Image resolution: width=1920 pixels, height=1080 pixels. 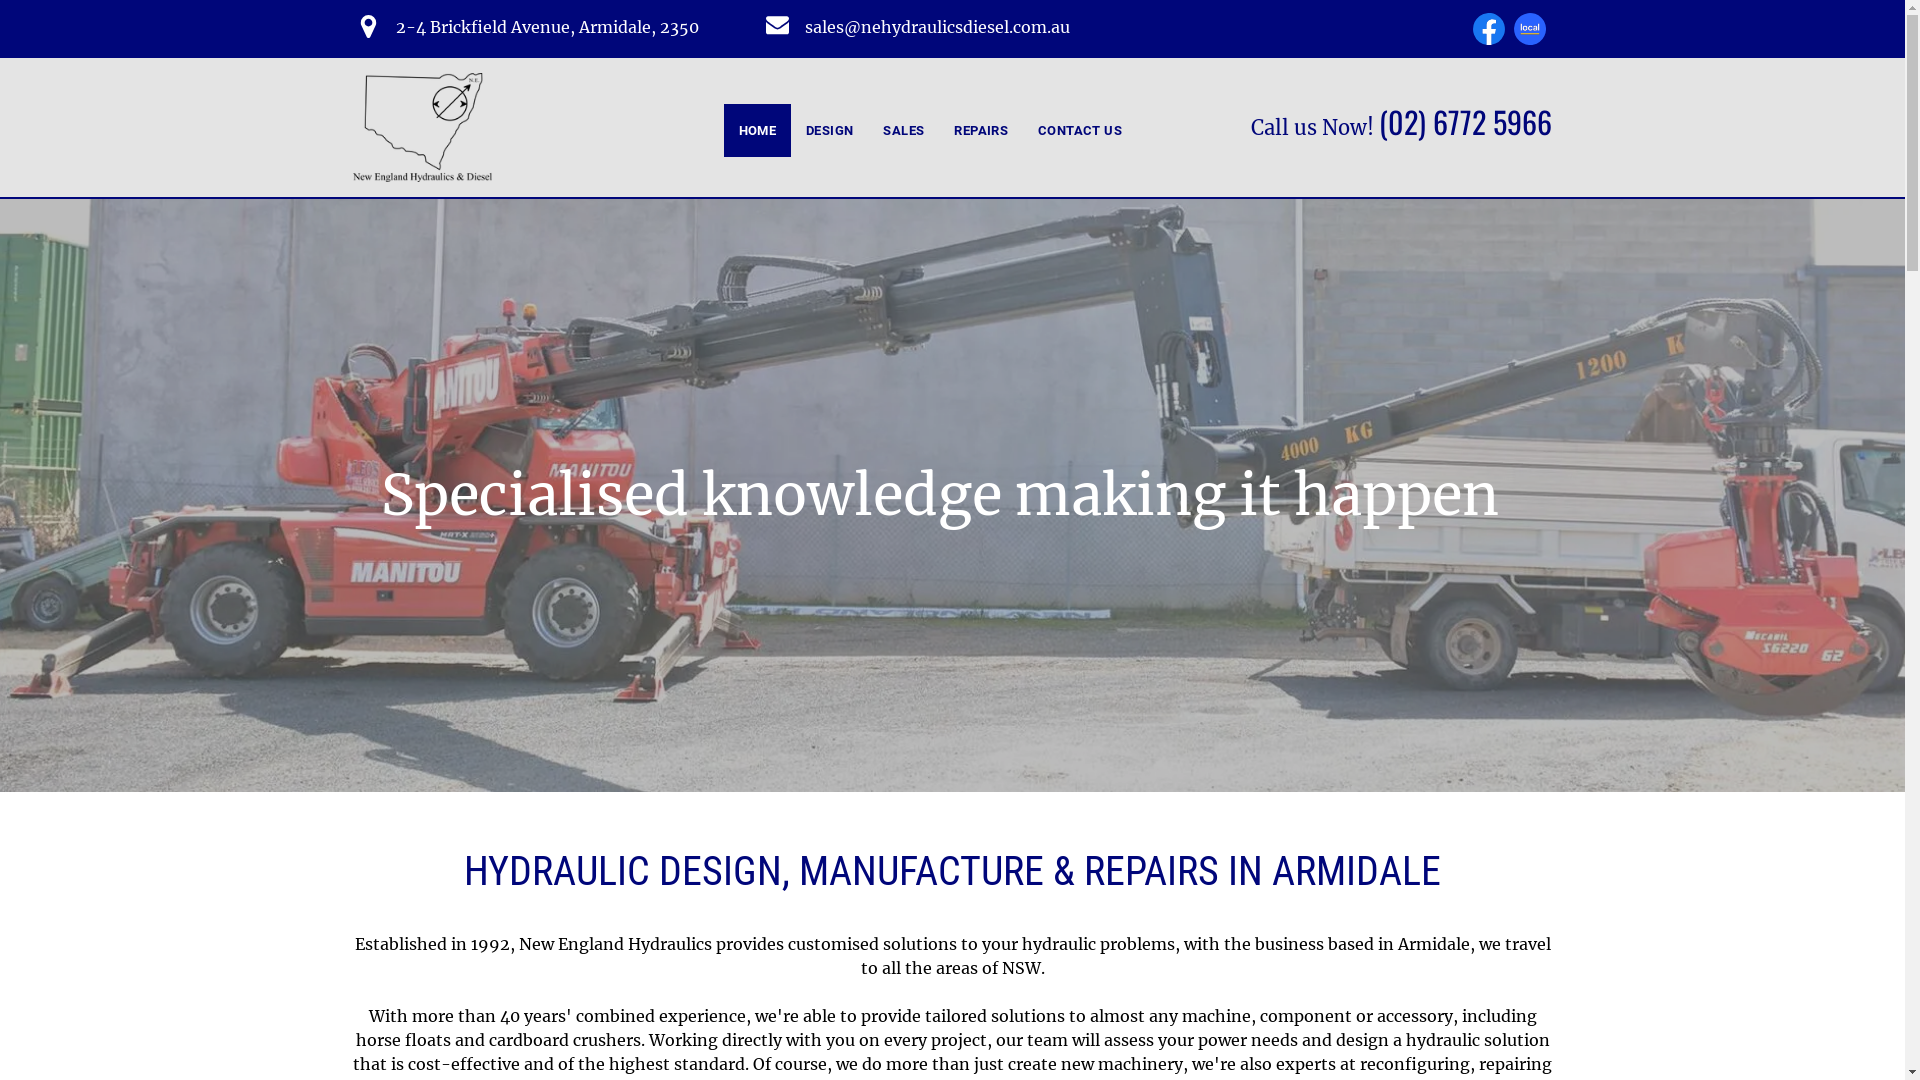 What do you see at coordinates (1530, 29) in the screenshot?
I see `www.localsearch.com.au` at bounding box center [1530, 29].